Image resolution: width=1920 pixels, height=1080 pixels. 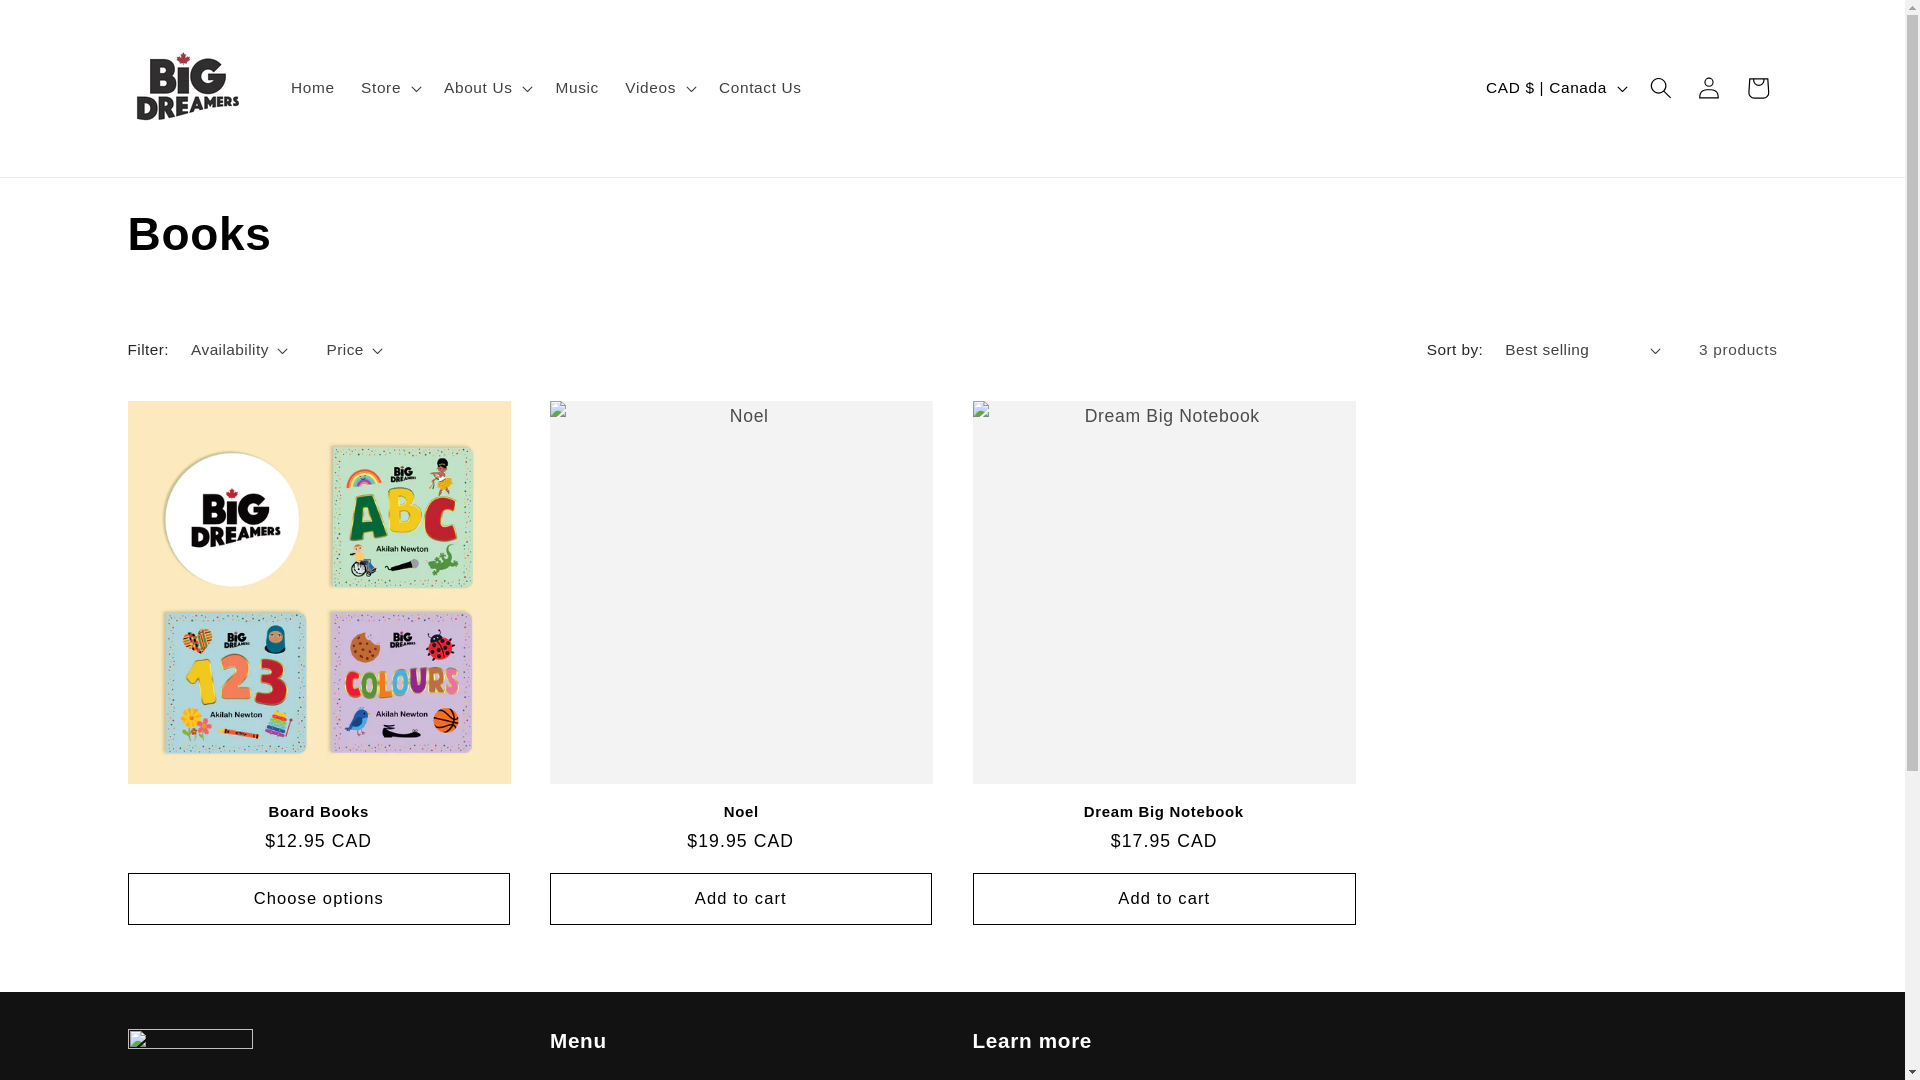 I want to click on Contact Us, so click(x=760, y=88).